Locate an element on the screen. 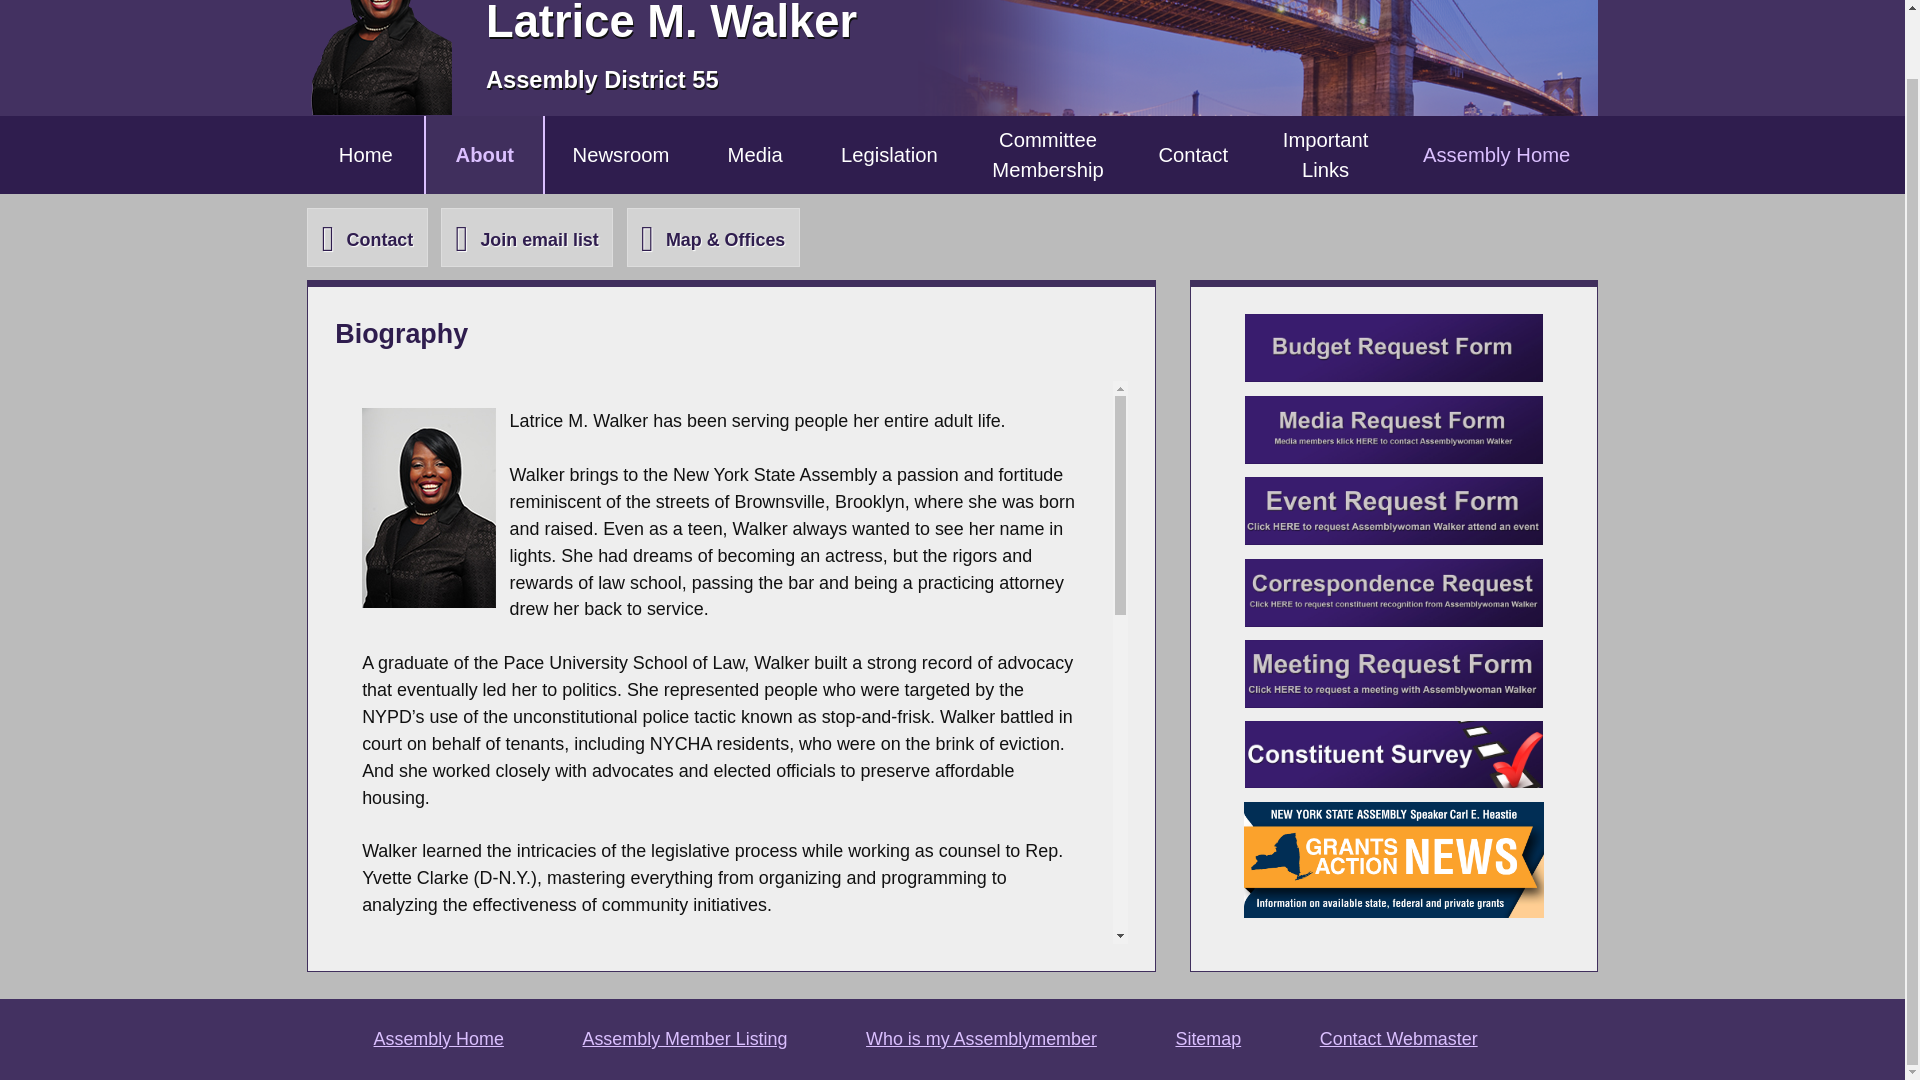  Meeting Request Form is located at coordinates (1192, 154).